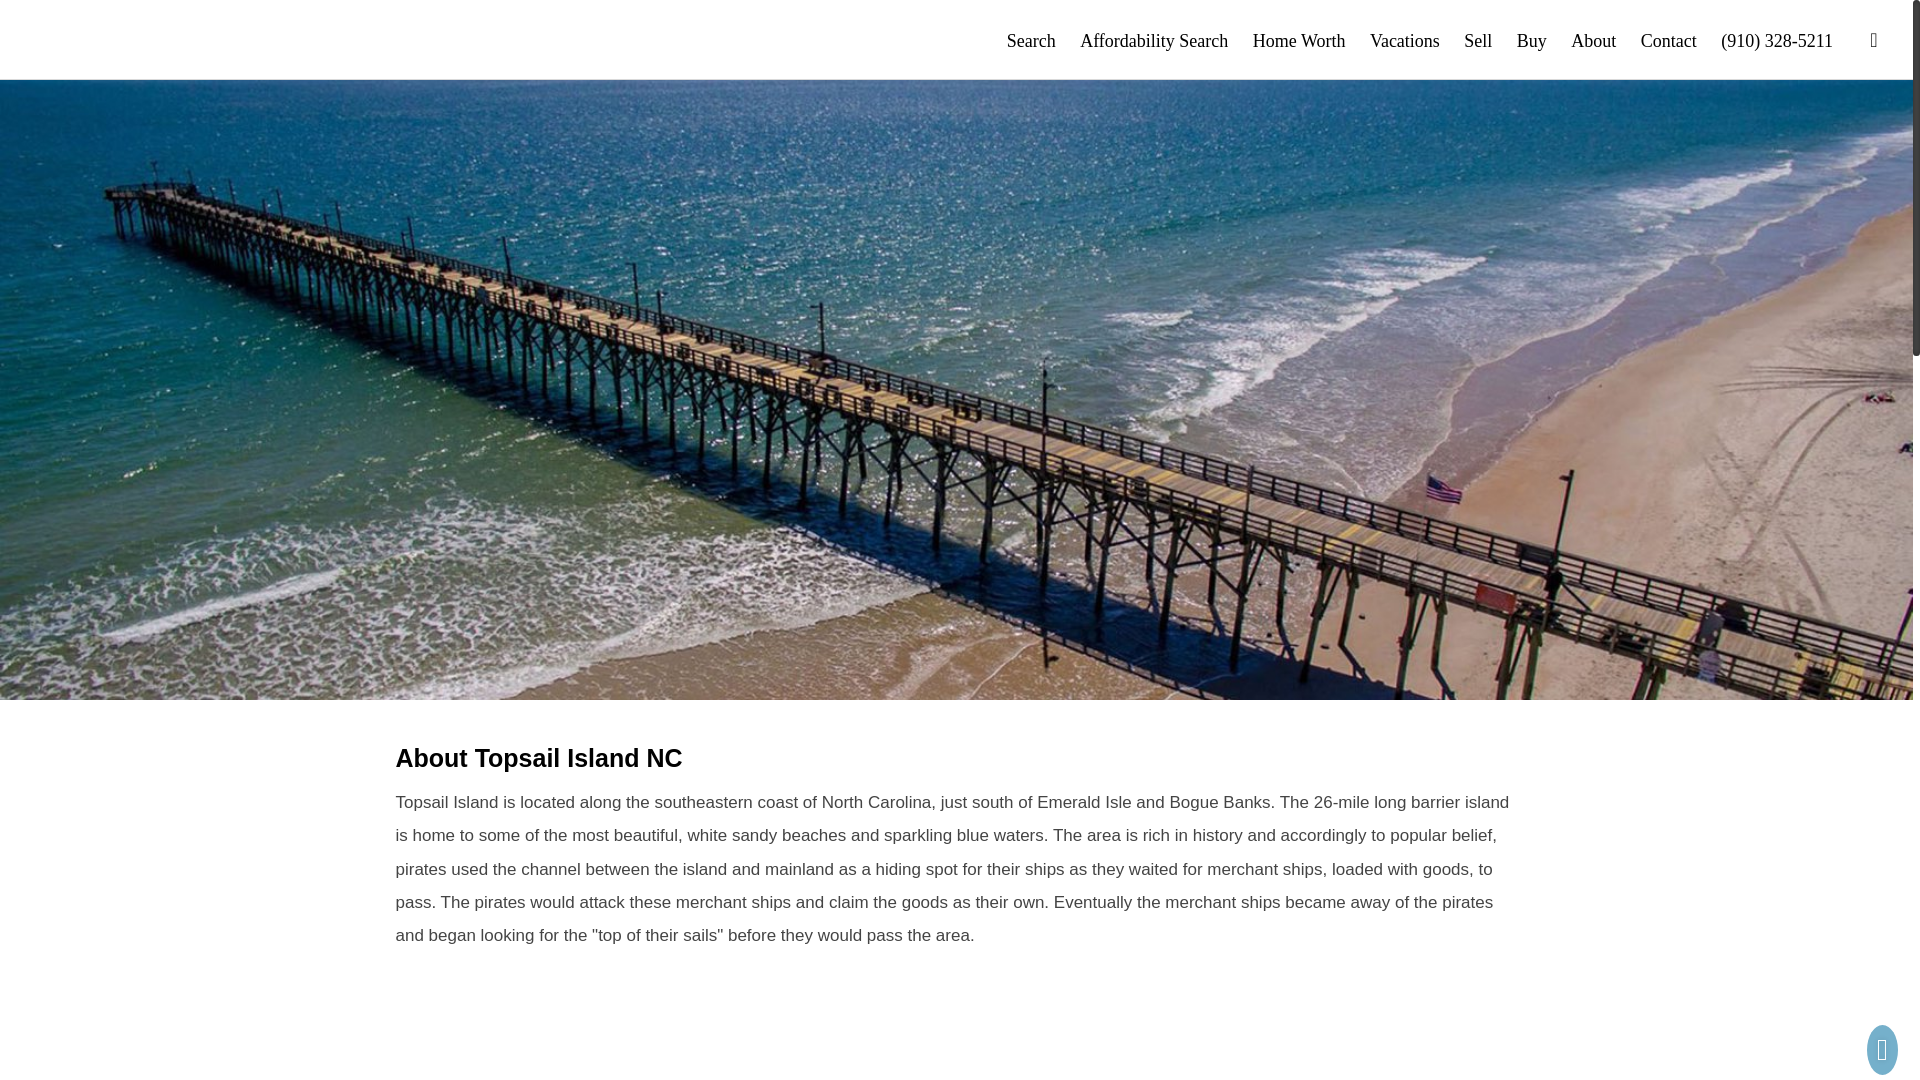 The height and width of the screenshot is (1080, 1920). Describe the element at coordinates (1154, 40) in the screenshot. I see `Affordability Search` at that location.